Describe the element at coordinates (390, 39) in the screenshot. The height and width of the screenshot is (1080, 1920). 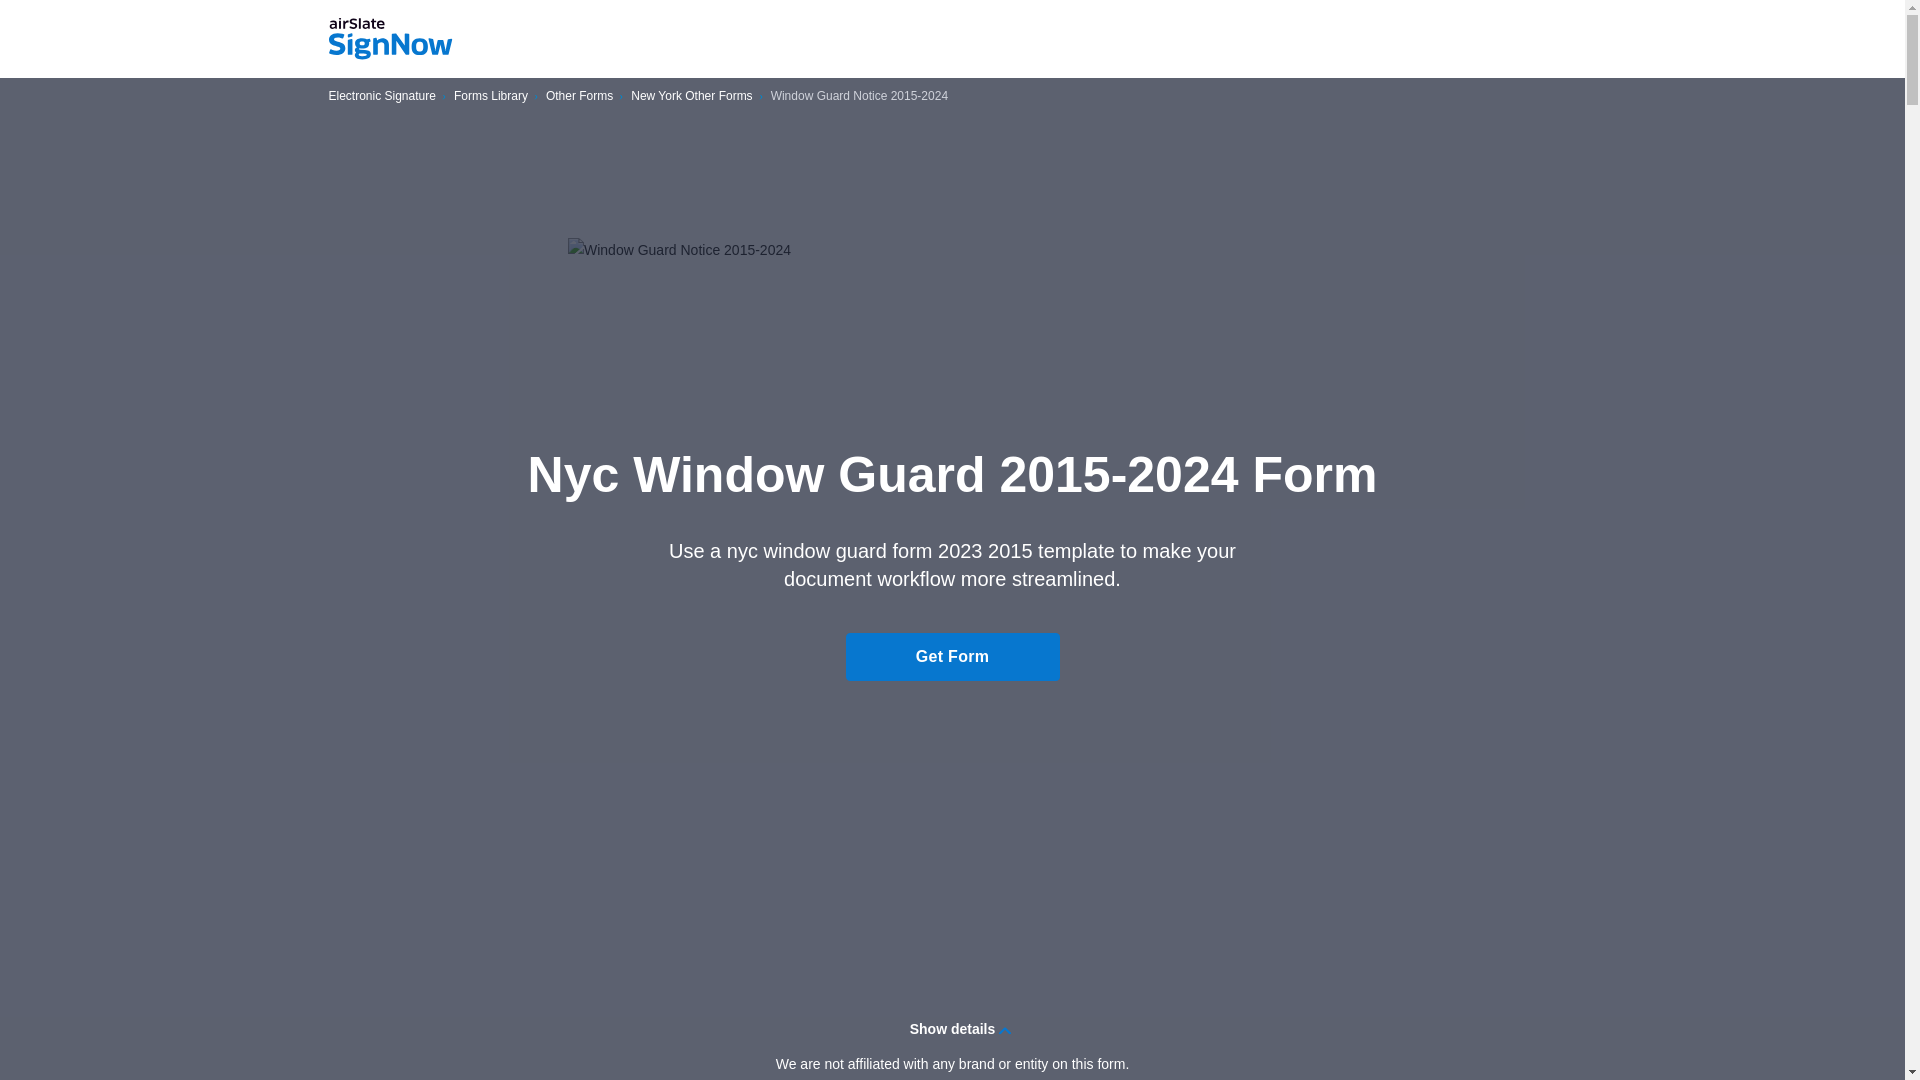
I see `signNow` at that location.